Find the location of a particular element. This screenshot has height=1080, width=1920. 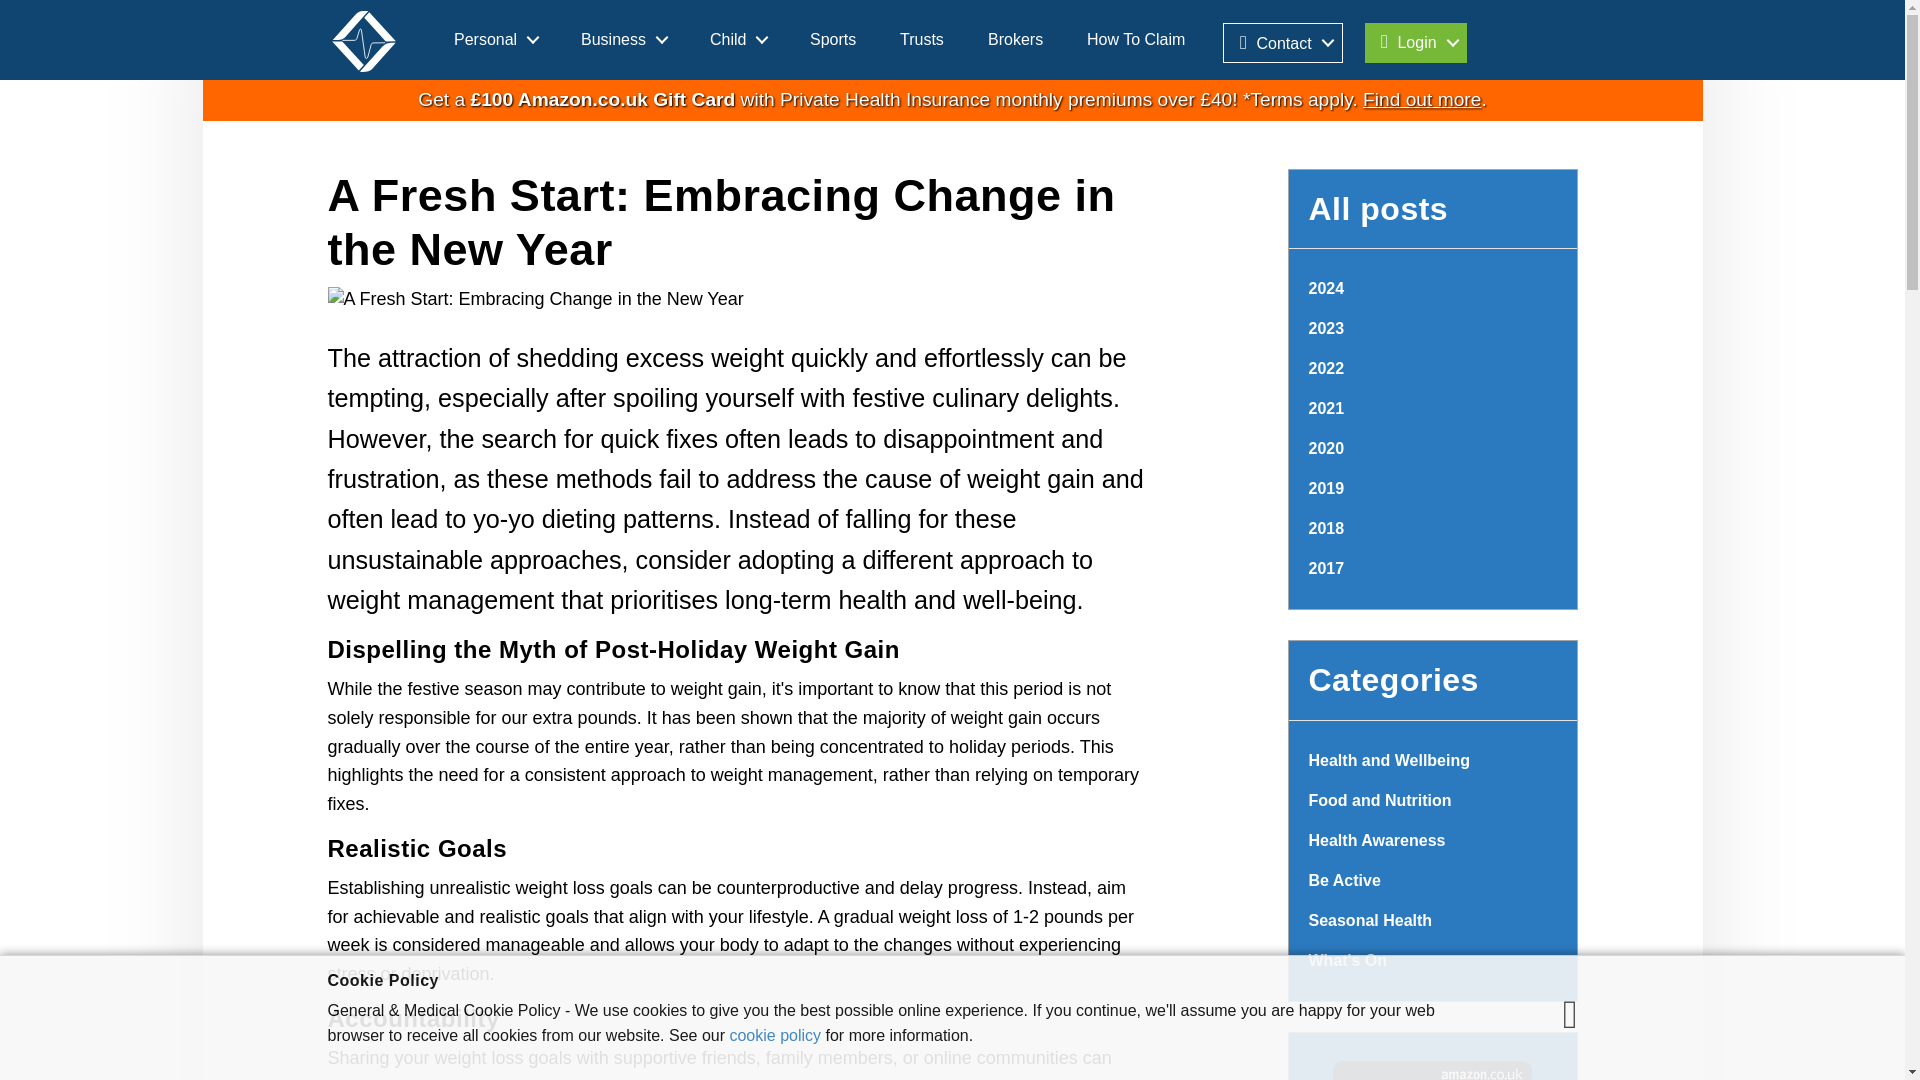

Private Health Insurance With Amazon.co.uk Gift Card is located at coordinates (1422, 99).